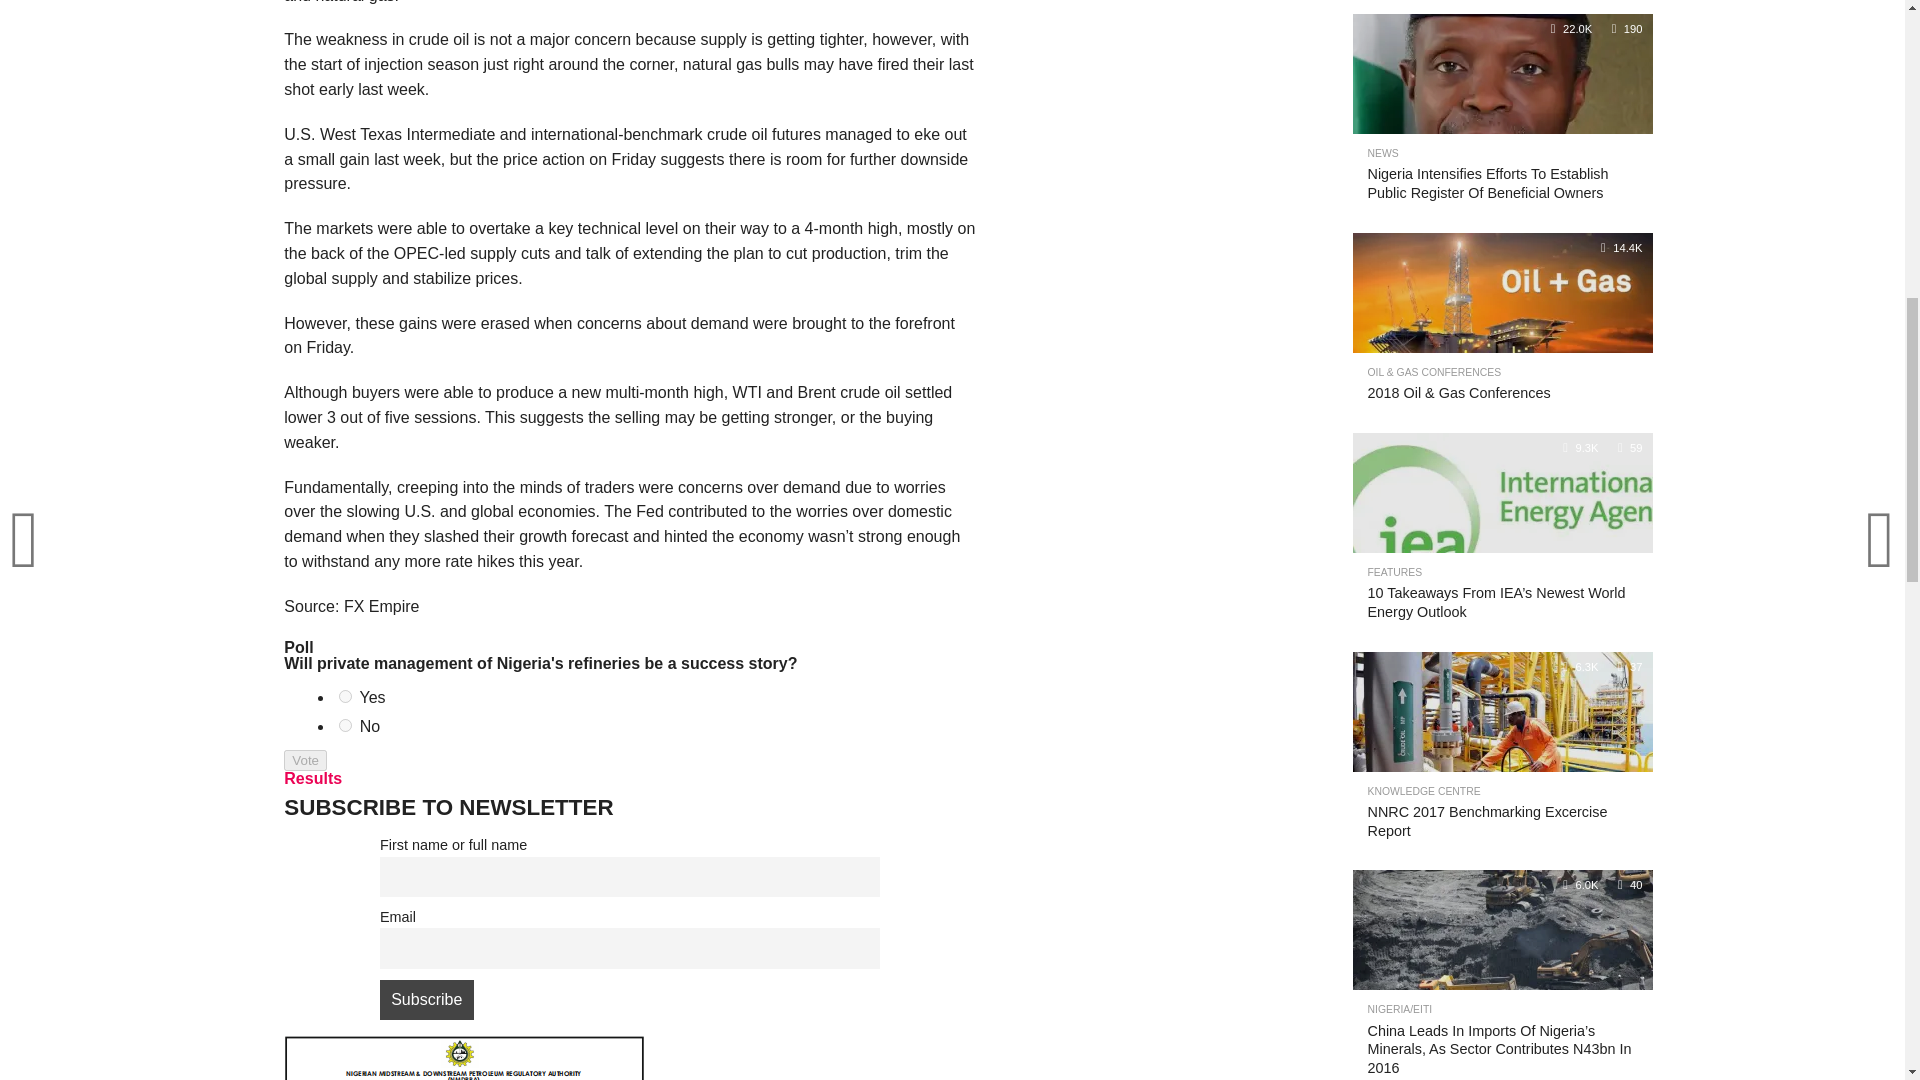  I want to click on 7, so click(345, 726).